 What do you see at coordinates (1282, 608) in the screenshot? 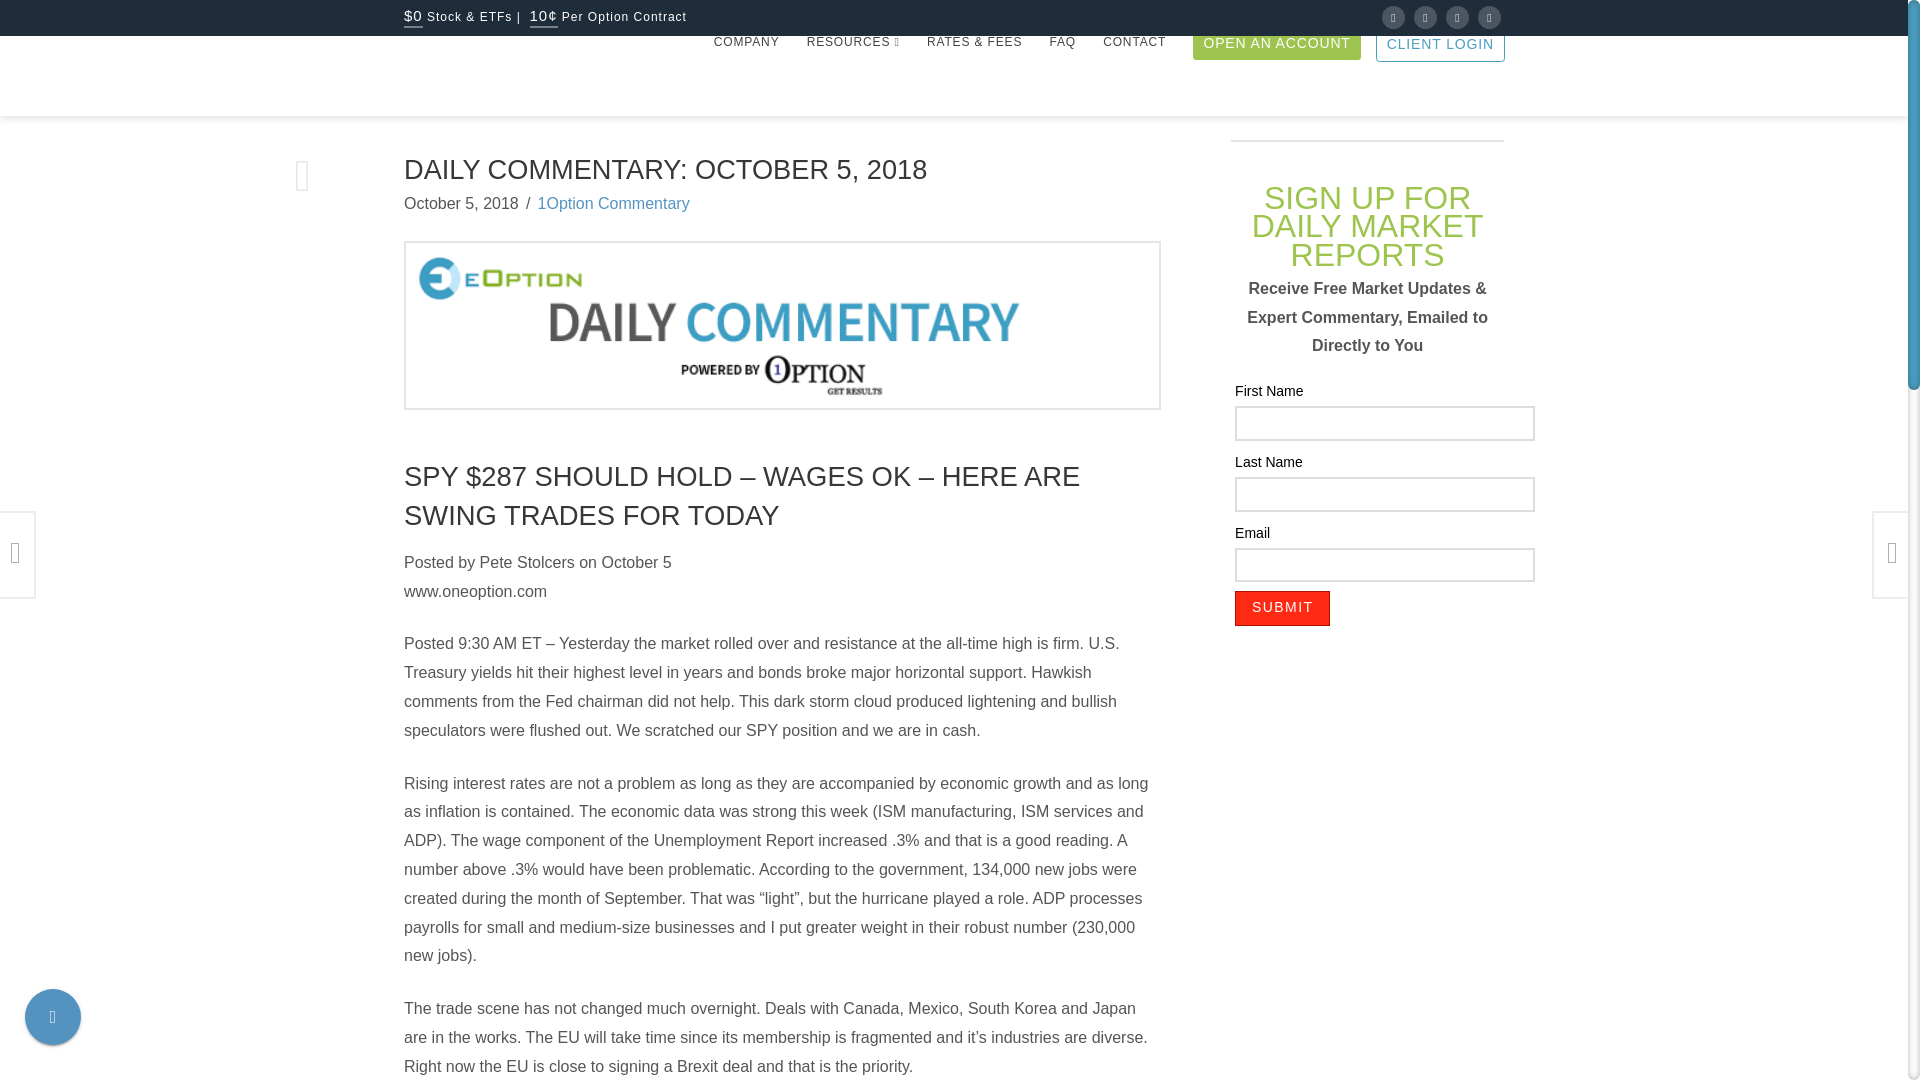
I see `Submit` at bounding box center [1282, 608].